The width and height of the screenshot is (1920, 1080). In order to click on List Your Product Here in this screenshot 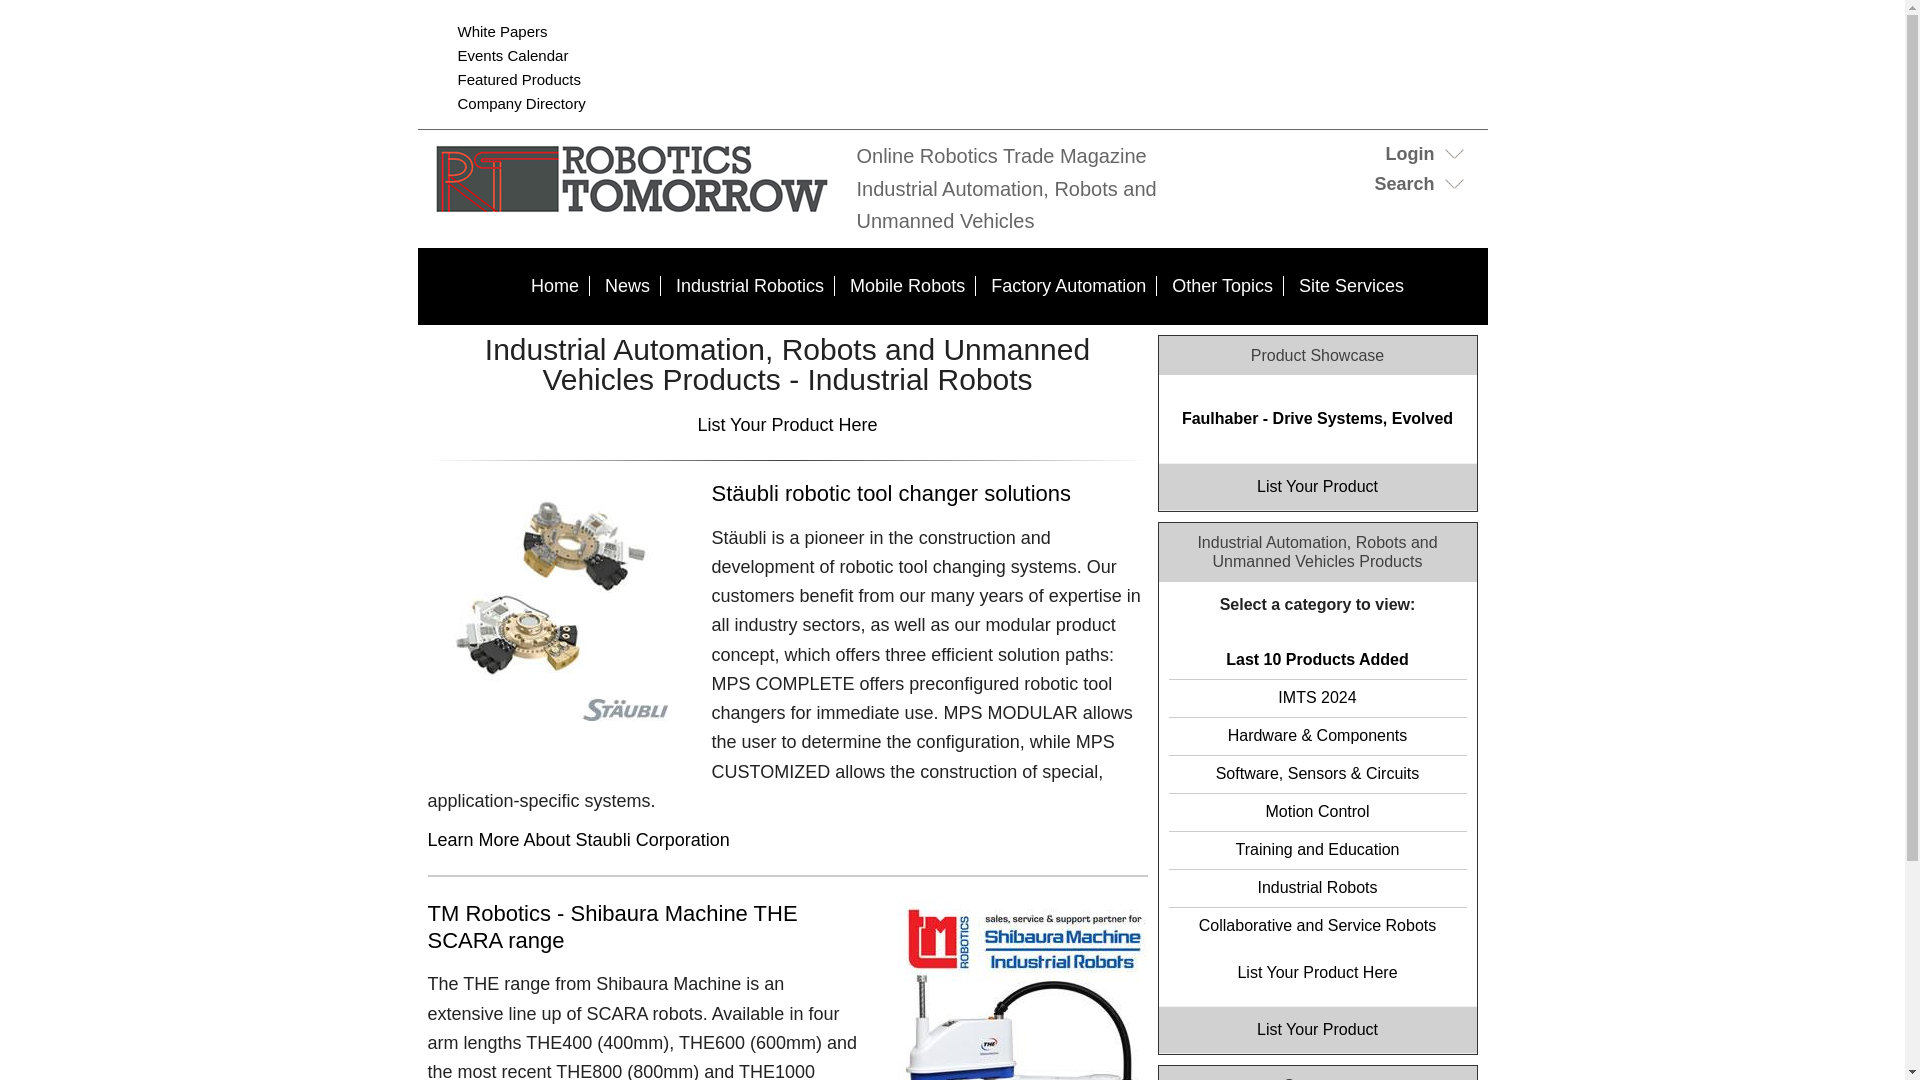, I will do `click(1316, 972)`.